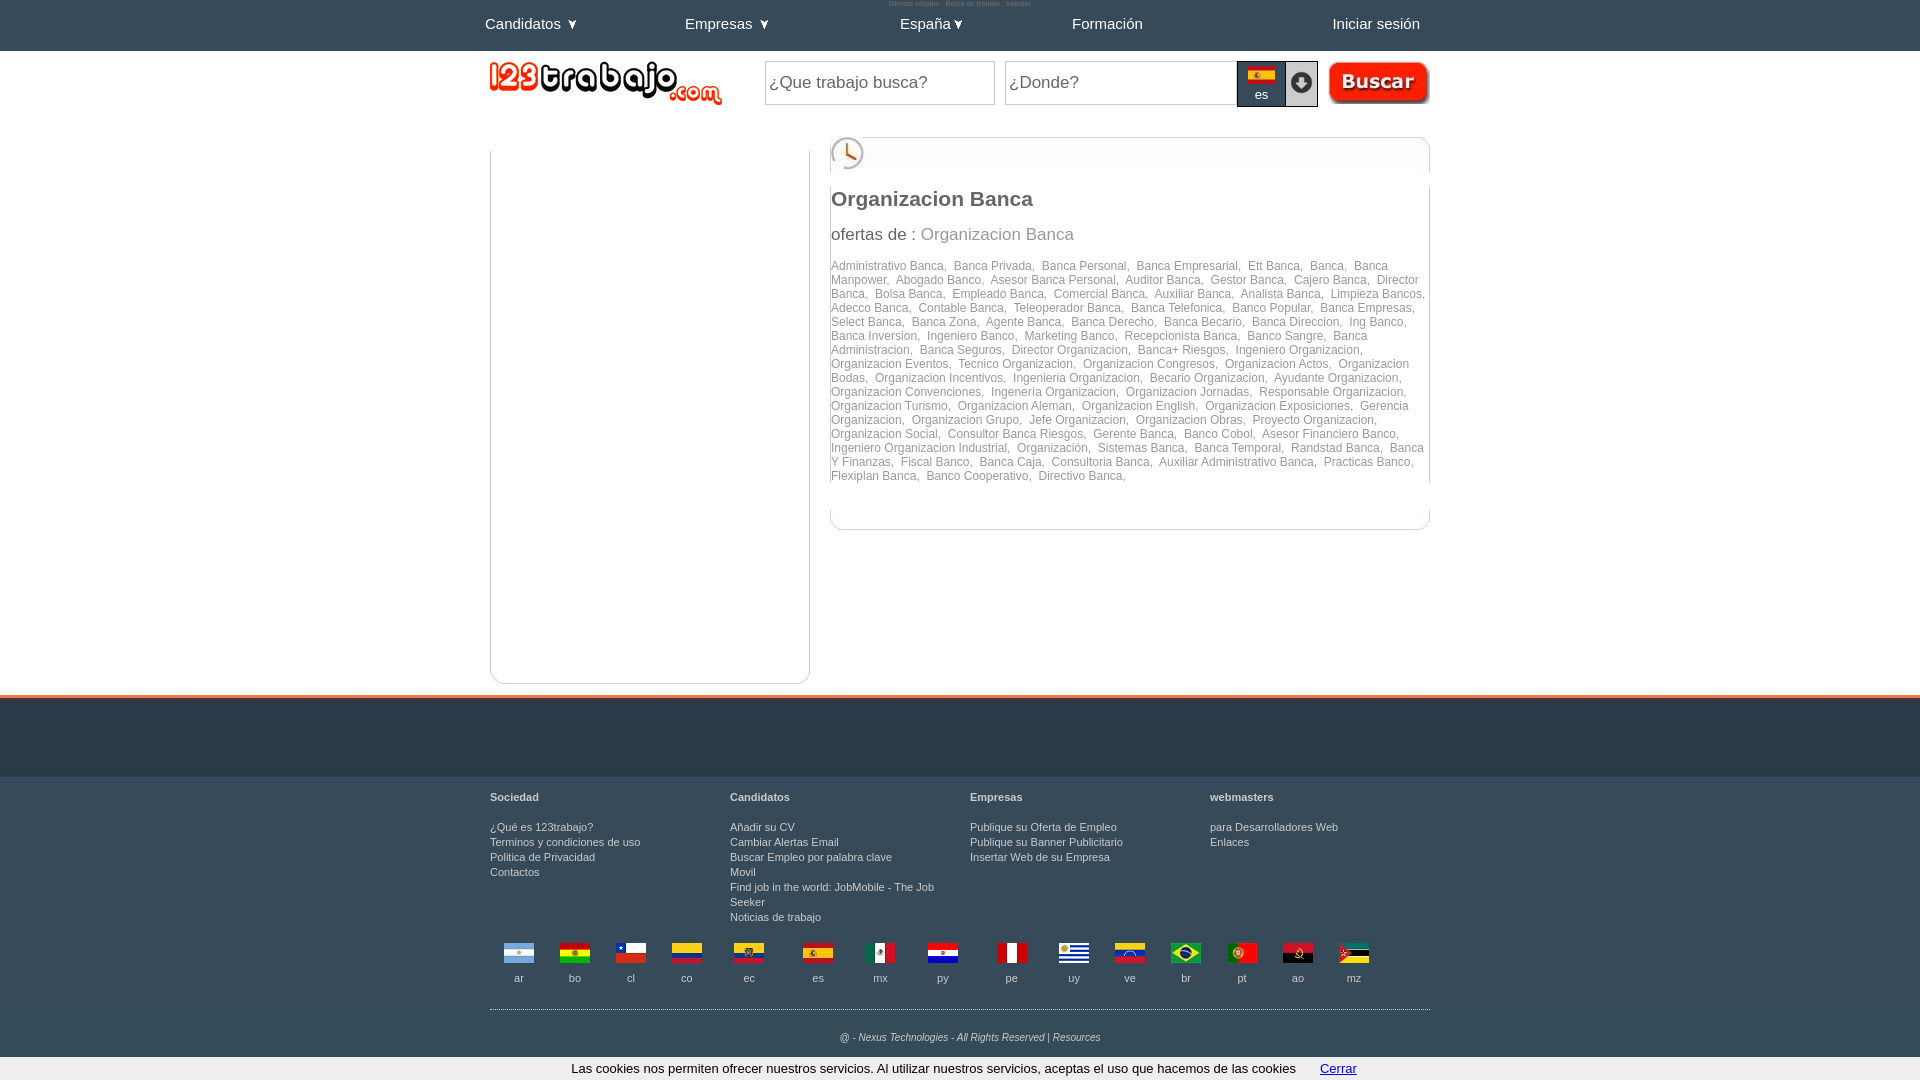  I want to click on Advertisement, so click(650, 284).